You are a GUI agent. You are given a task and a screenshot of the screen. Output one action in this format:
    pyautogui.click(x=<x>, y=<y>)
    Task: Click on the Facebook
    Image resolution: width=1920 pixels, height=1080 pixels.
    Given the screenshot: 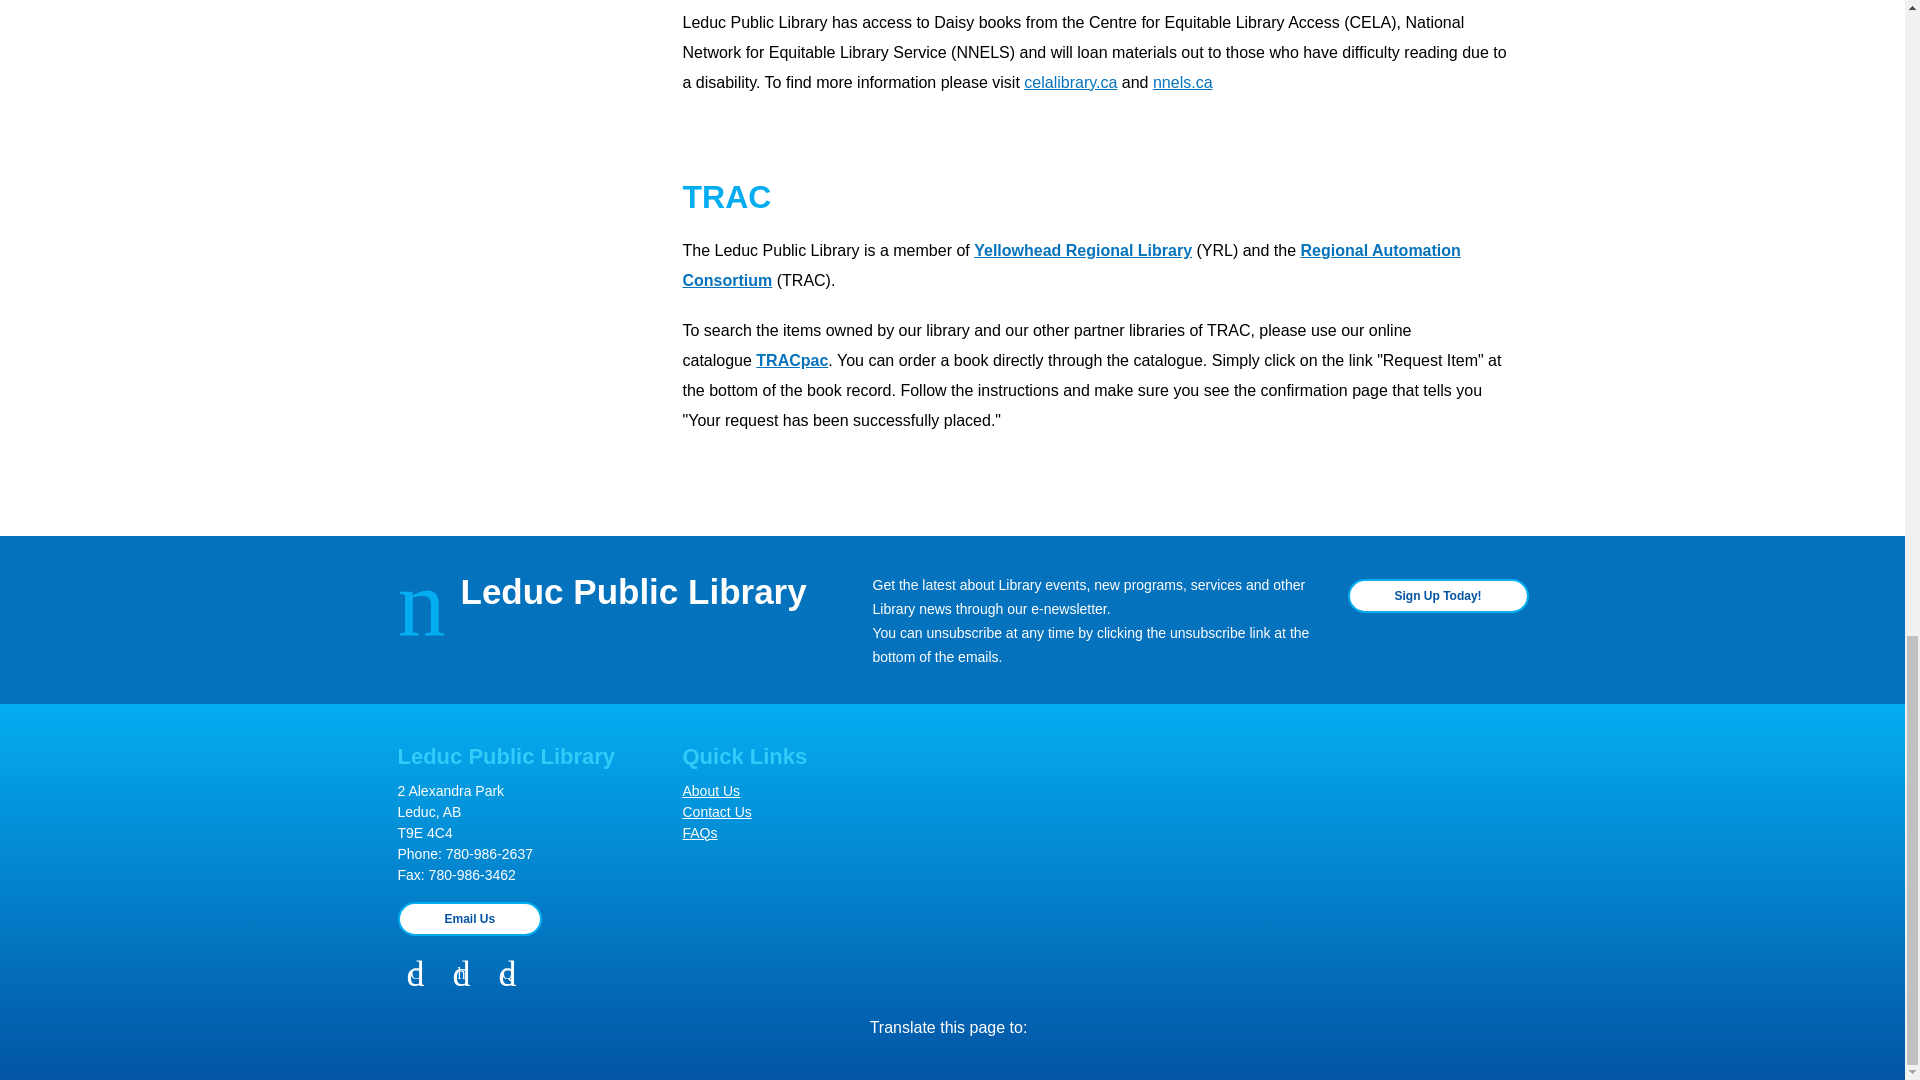 What is the action you would take?
    pyautogui.click(x=415, y=974)
    